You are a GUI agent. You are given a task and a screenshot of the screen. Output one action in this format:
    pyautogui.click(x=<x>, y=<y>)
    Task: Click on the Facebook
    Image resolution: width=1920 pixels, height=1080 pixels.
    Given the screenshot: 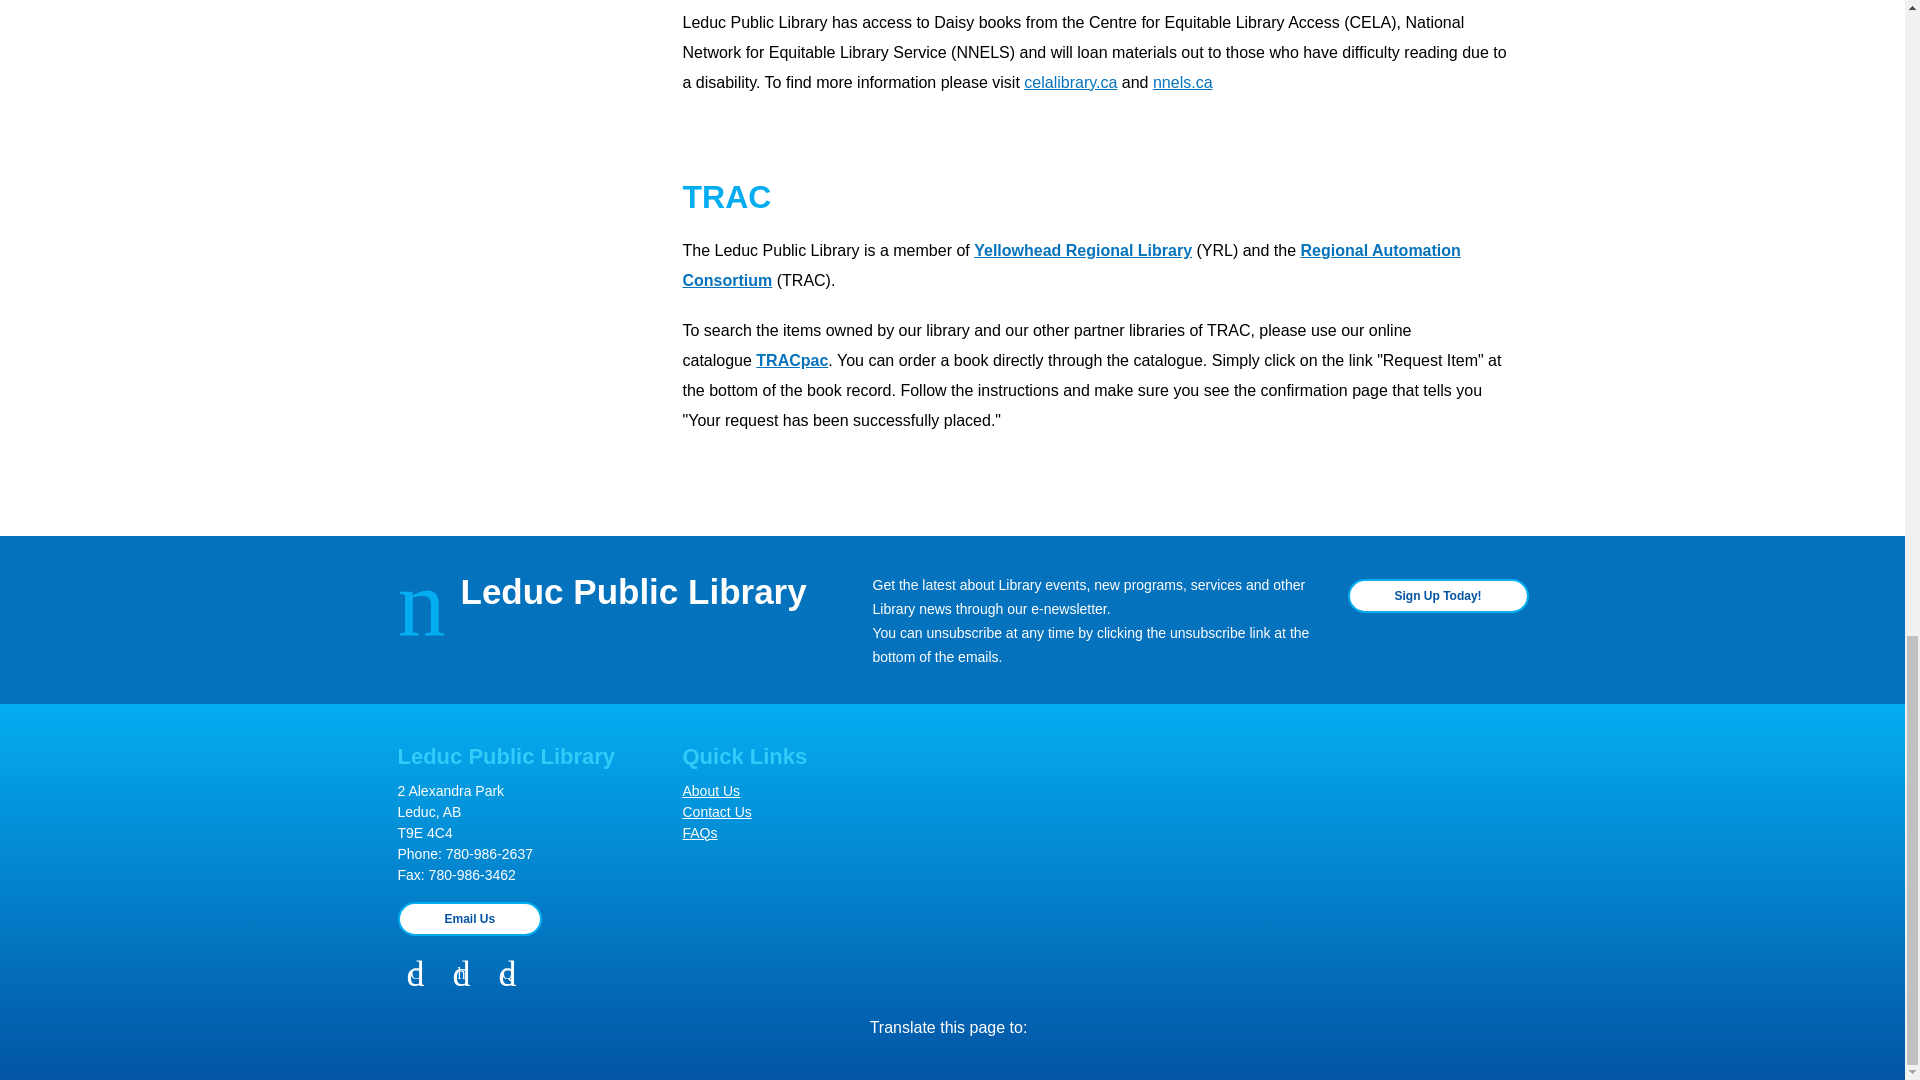 What is the action you would take?
    pyautogui.click(x=415, y=974)
    